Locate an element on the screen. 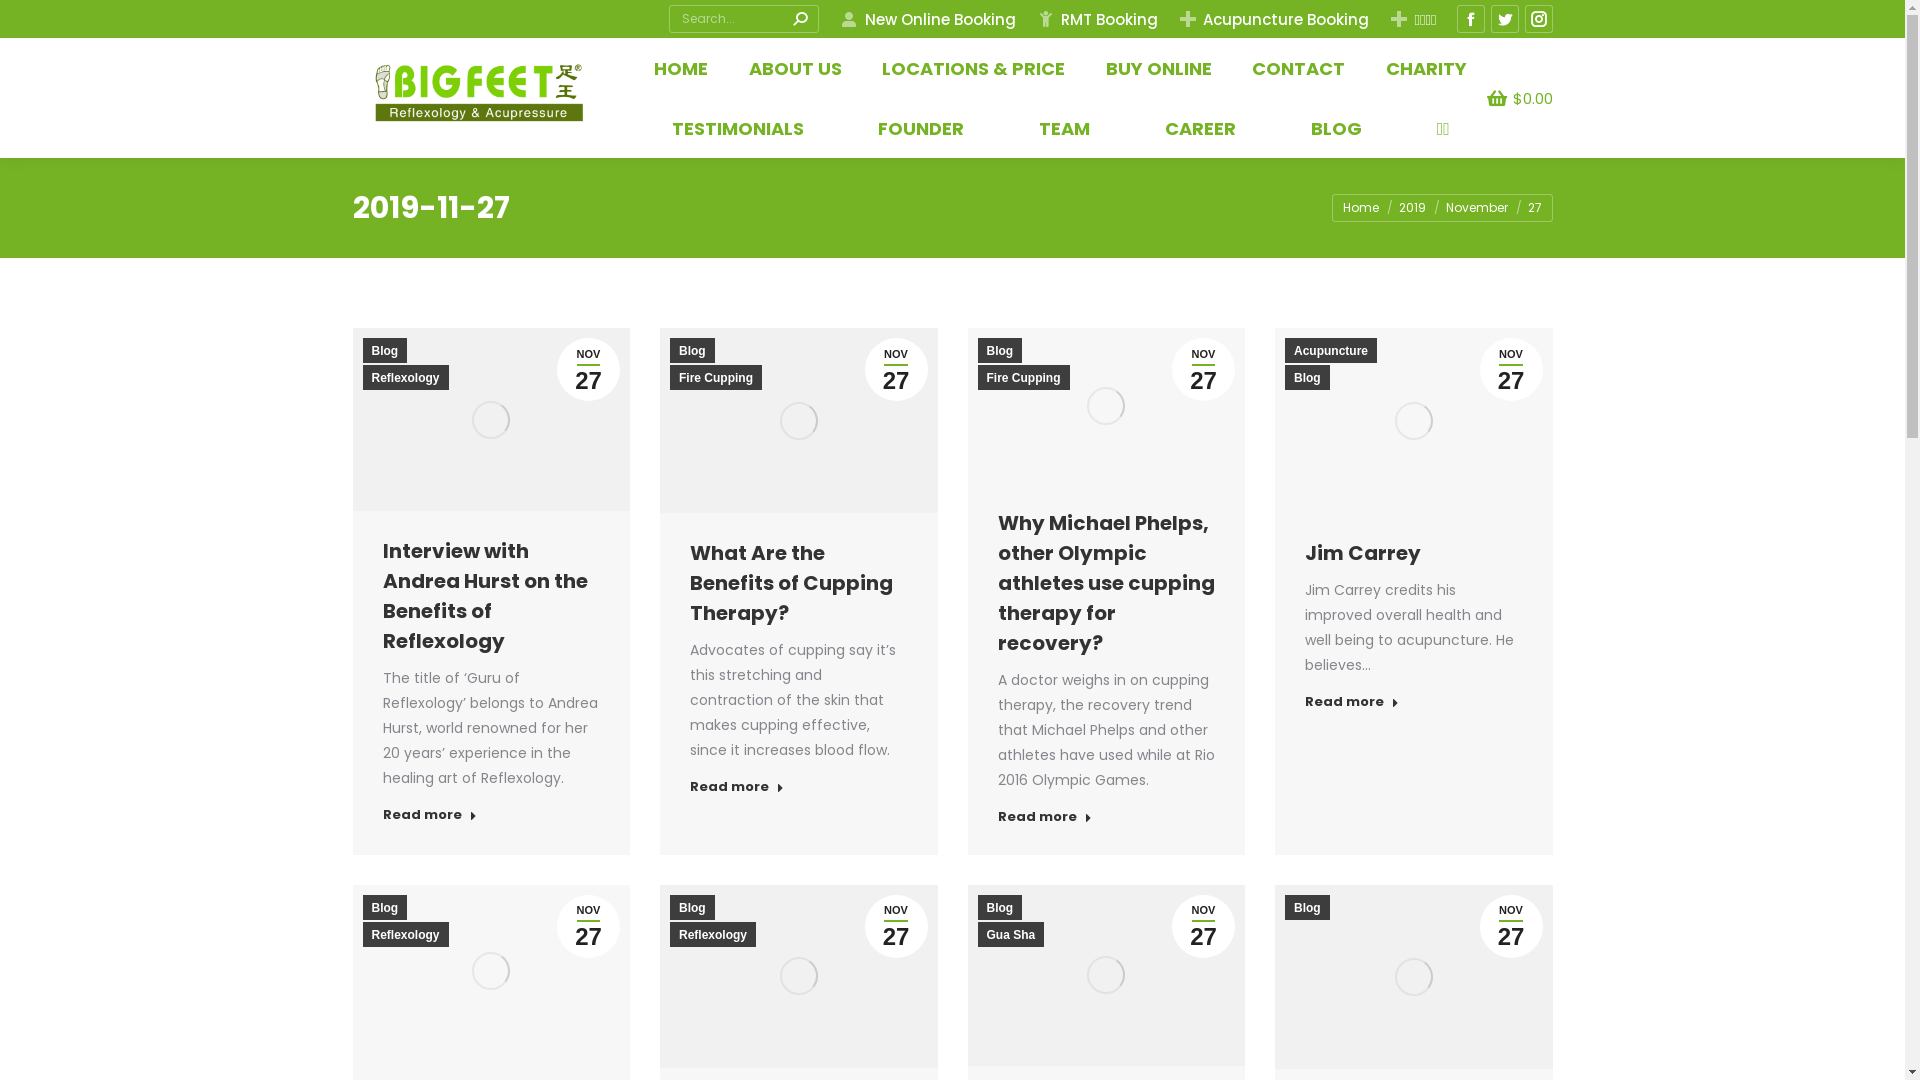 This screenshot has width=1920, height=1080. Fire Cupping is located at coordinates (1024, 378).